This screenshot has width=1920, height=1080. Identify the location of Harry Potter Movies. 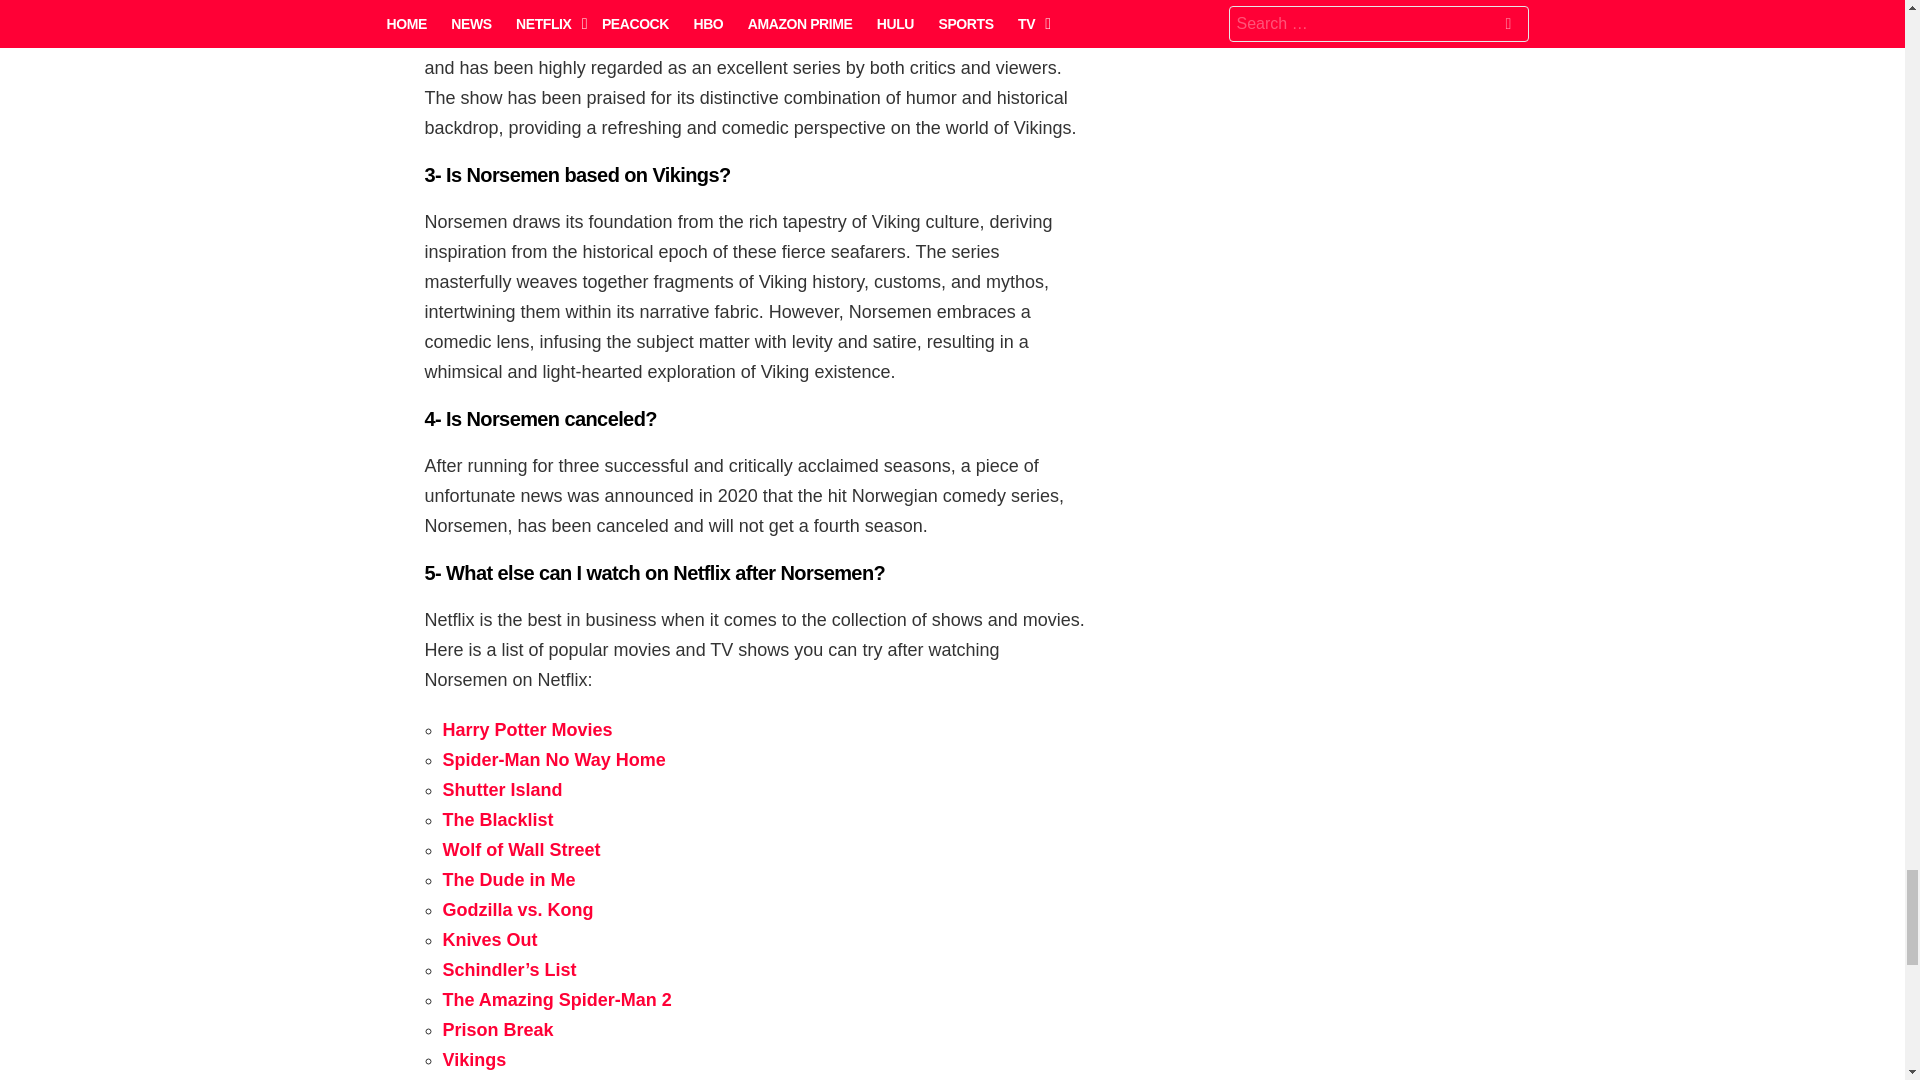
(526, 730).